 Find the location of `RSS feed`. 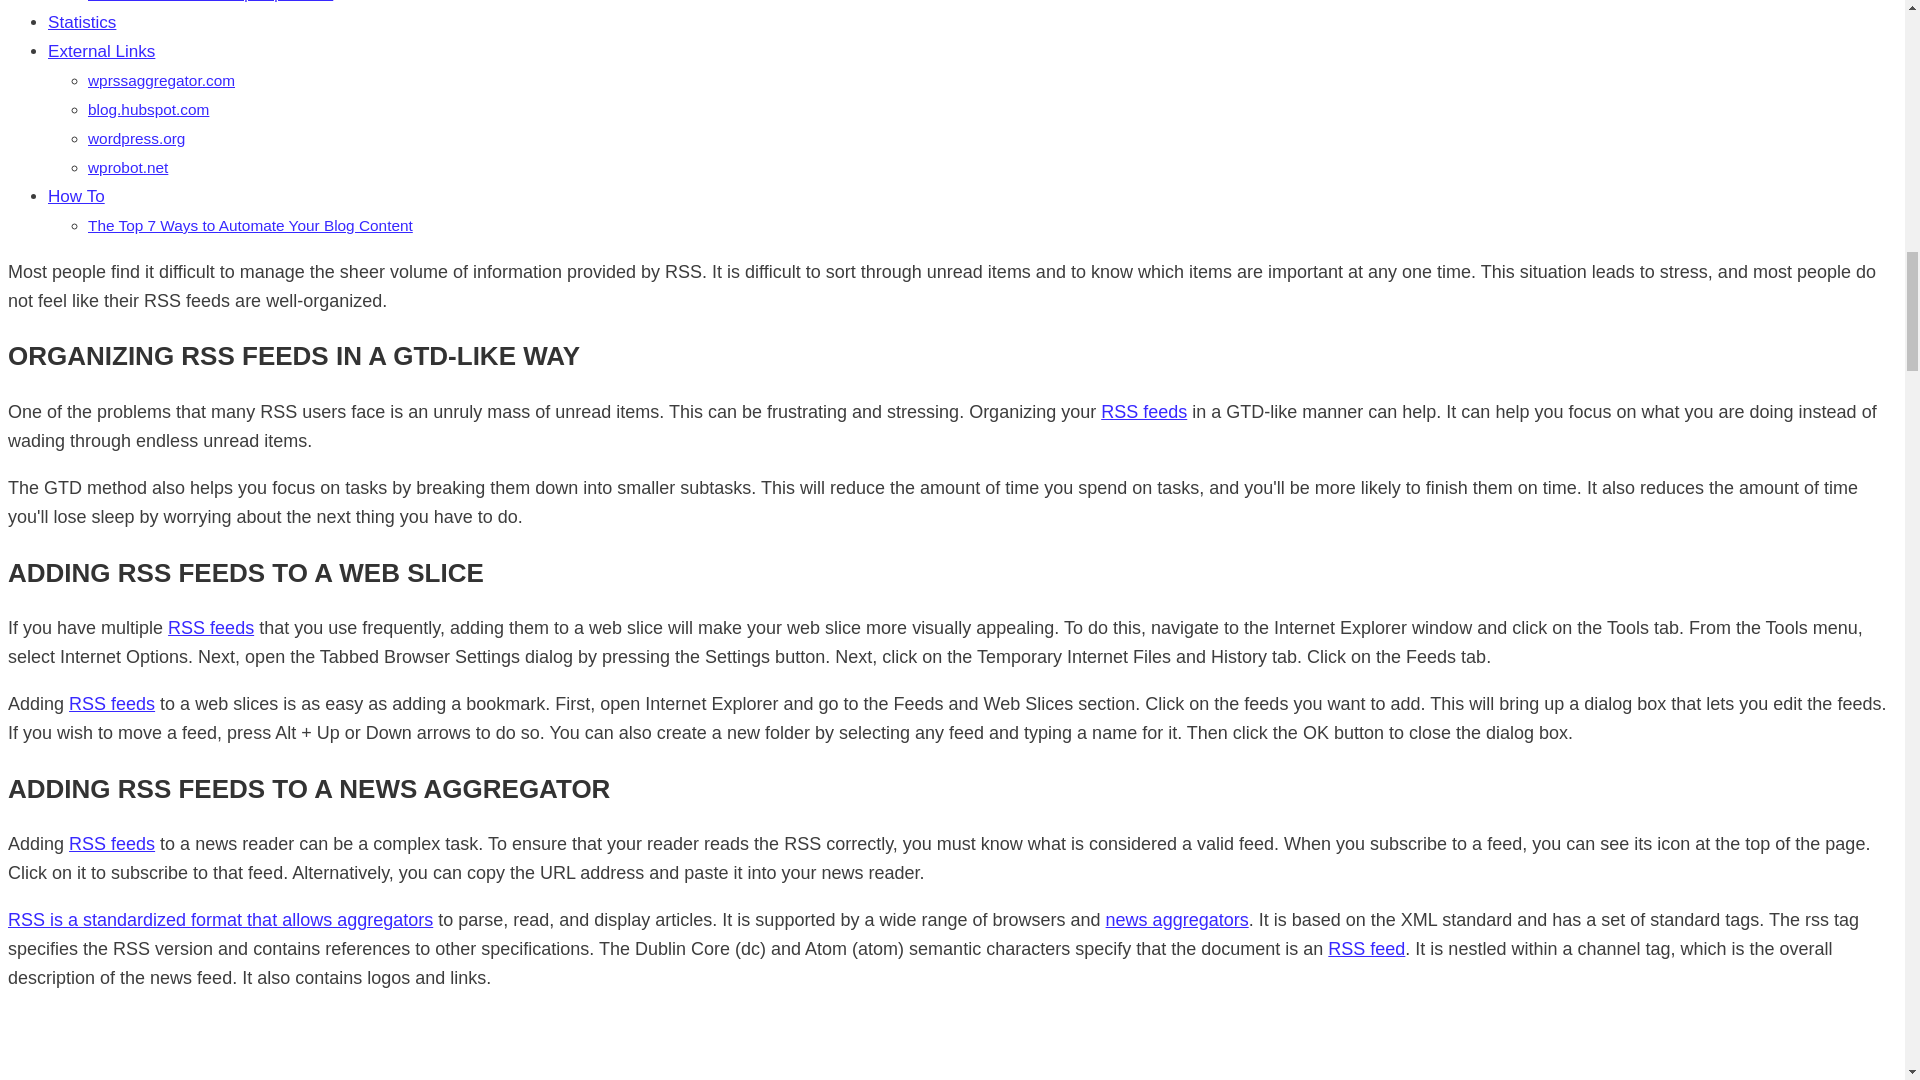

RSS feed is located at coordinates (148, 109).